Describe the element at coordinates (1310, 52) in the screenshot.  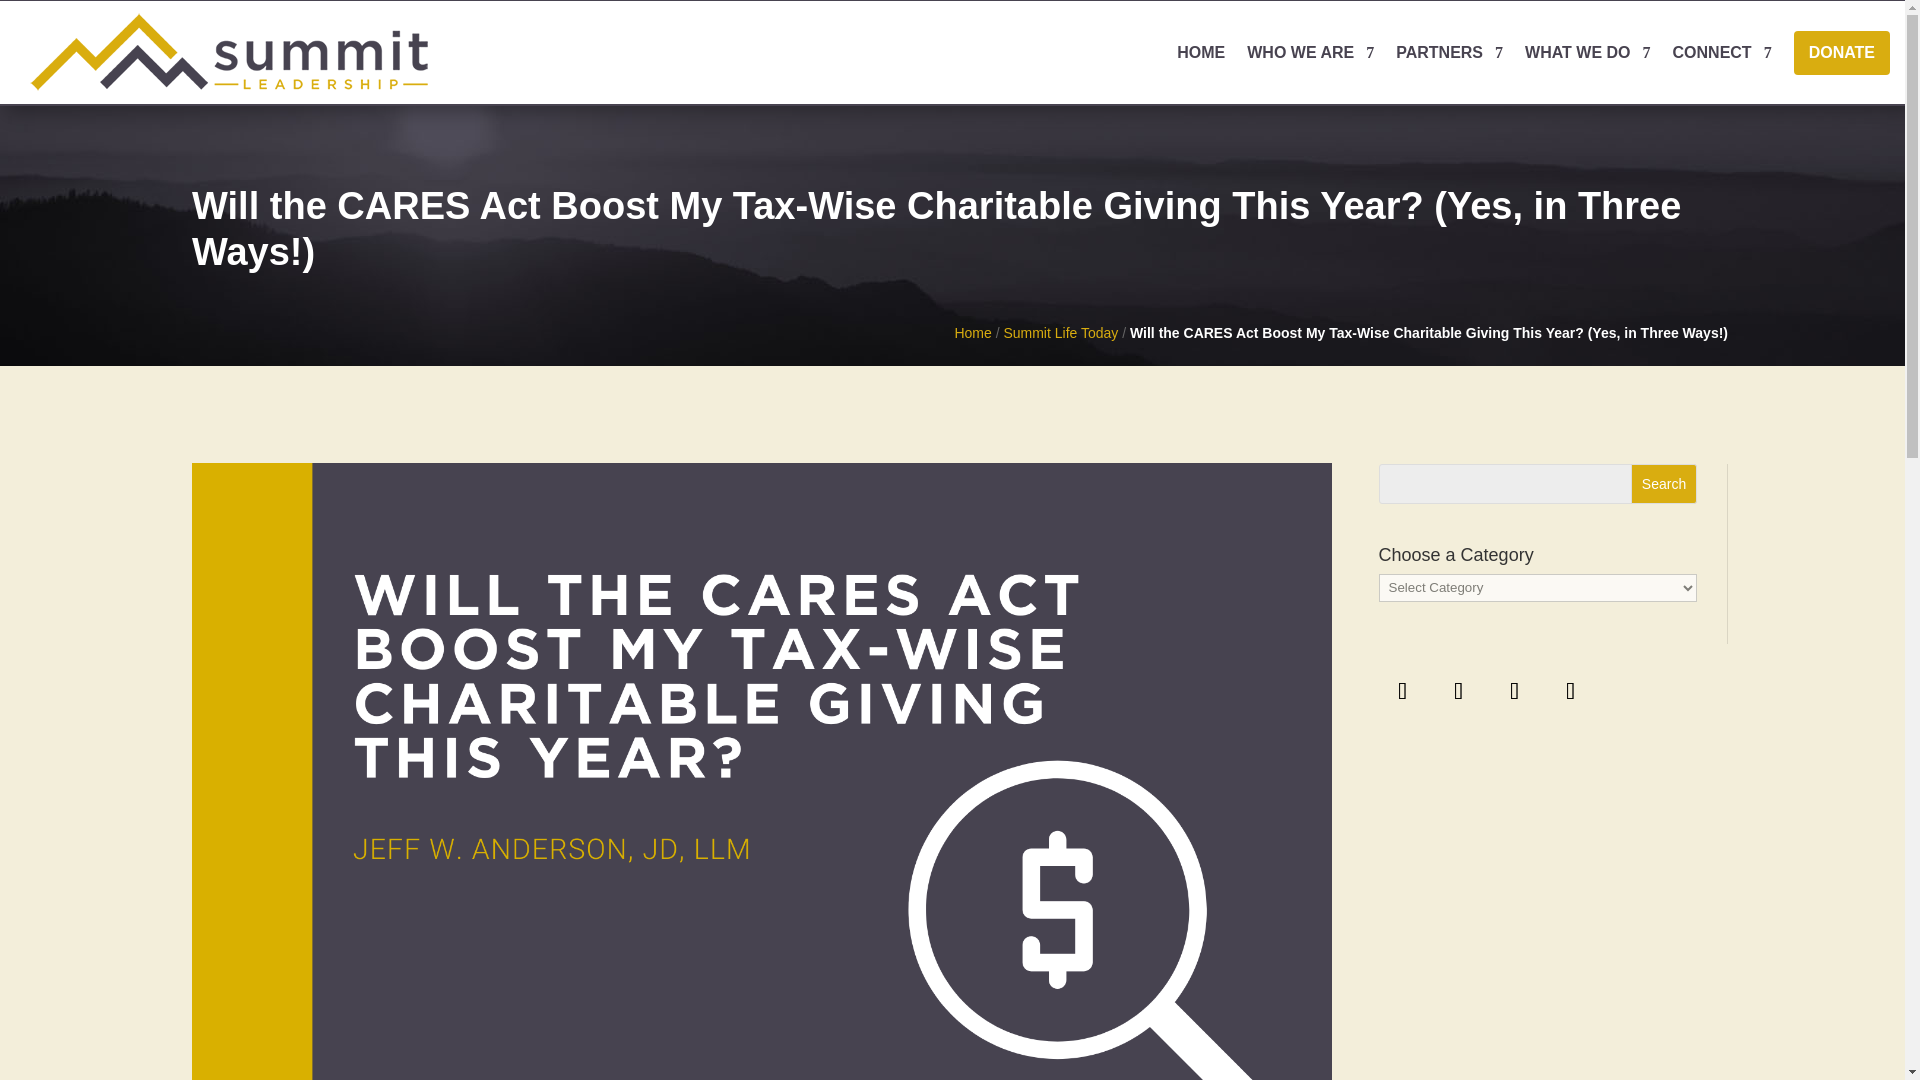
I see `WHO WE ARE` at that location.